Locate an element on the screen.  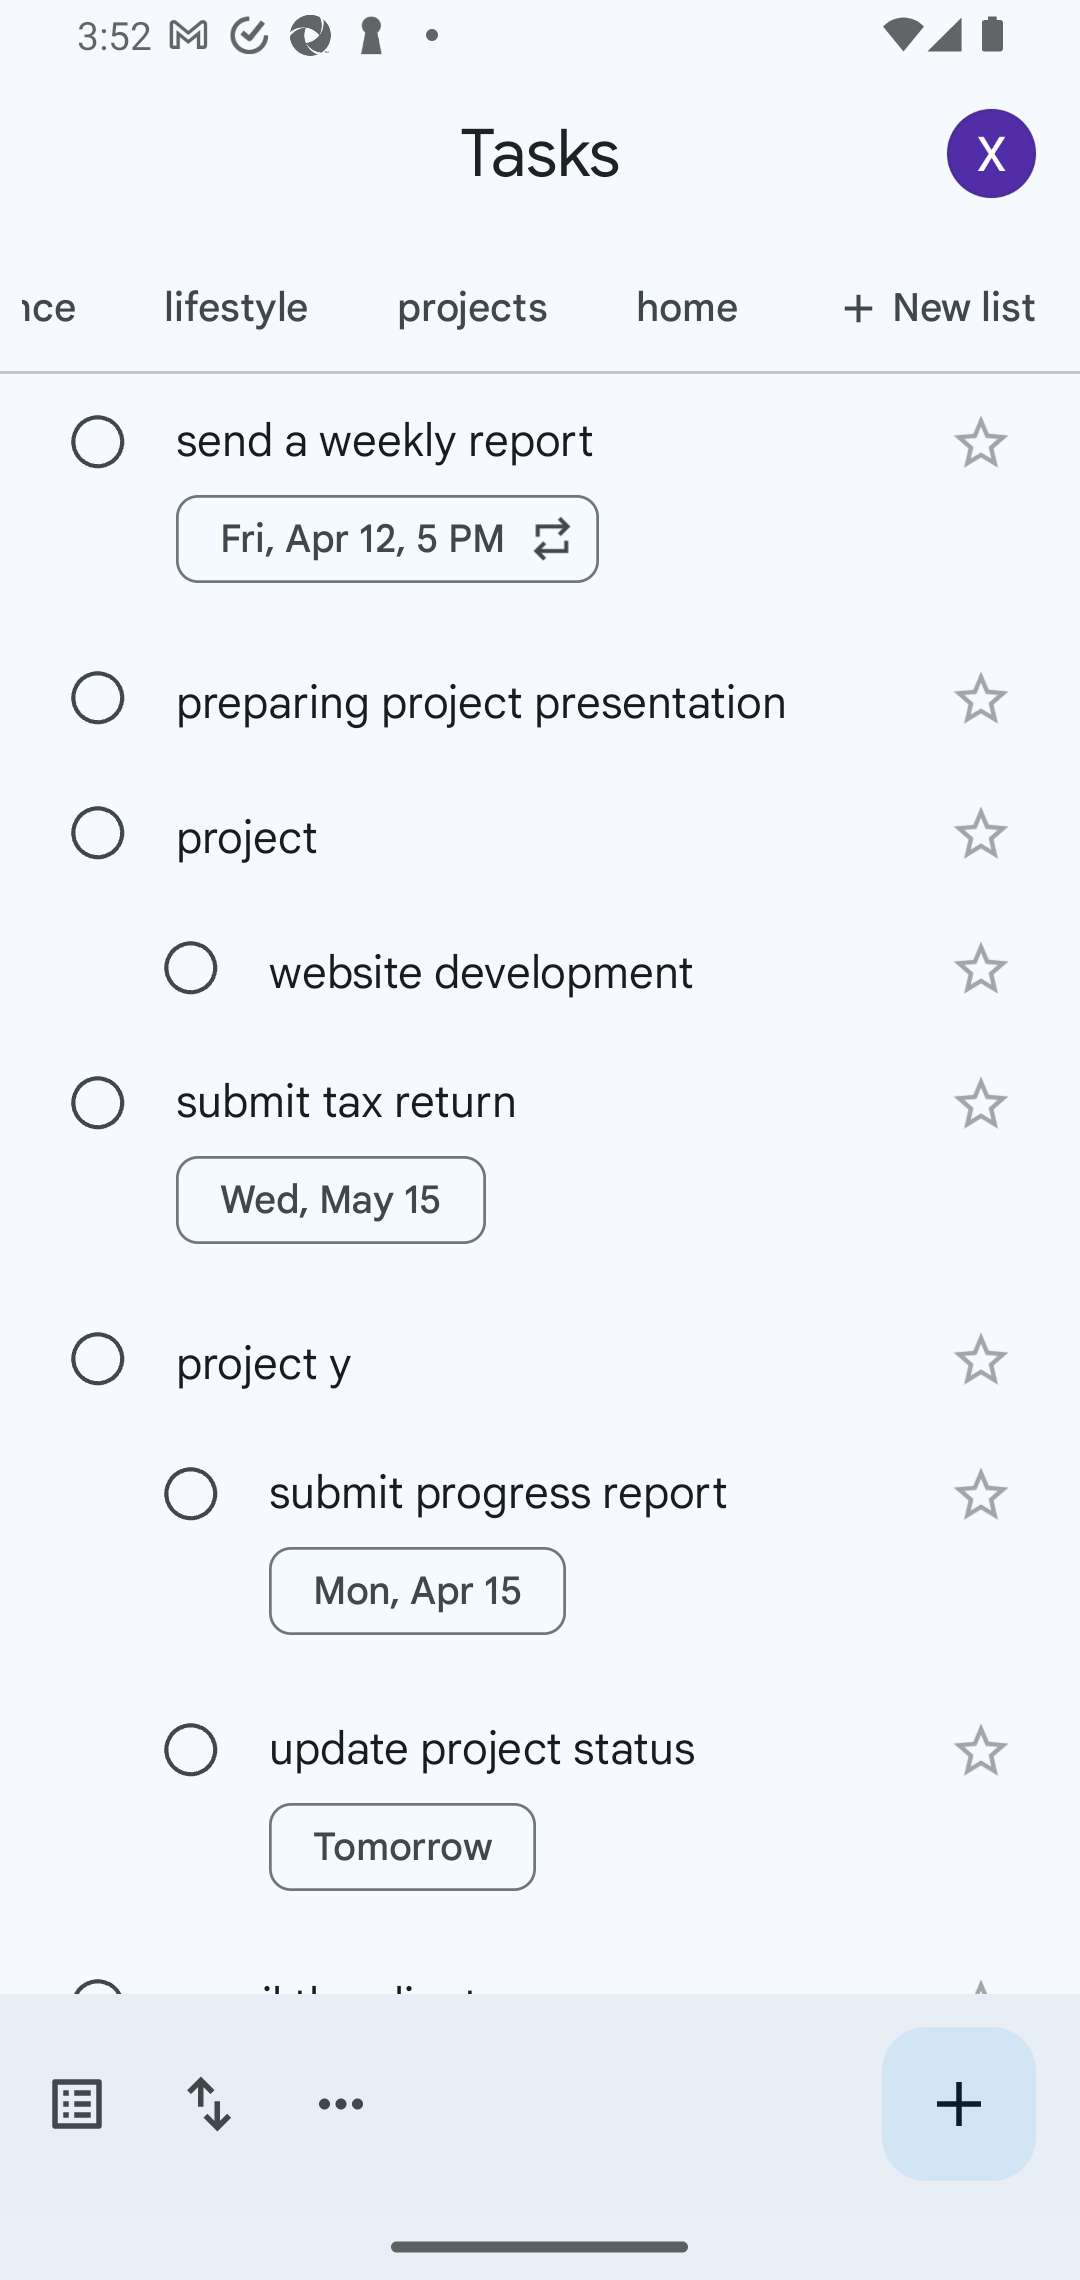
Mark as complete is located at coordinates (98, 1104).